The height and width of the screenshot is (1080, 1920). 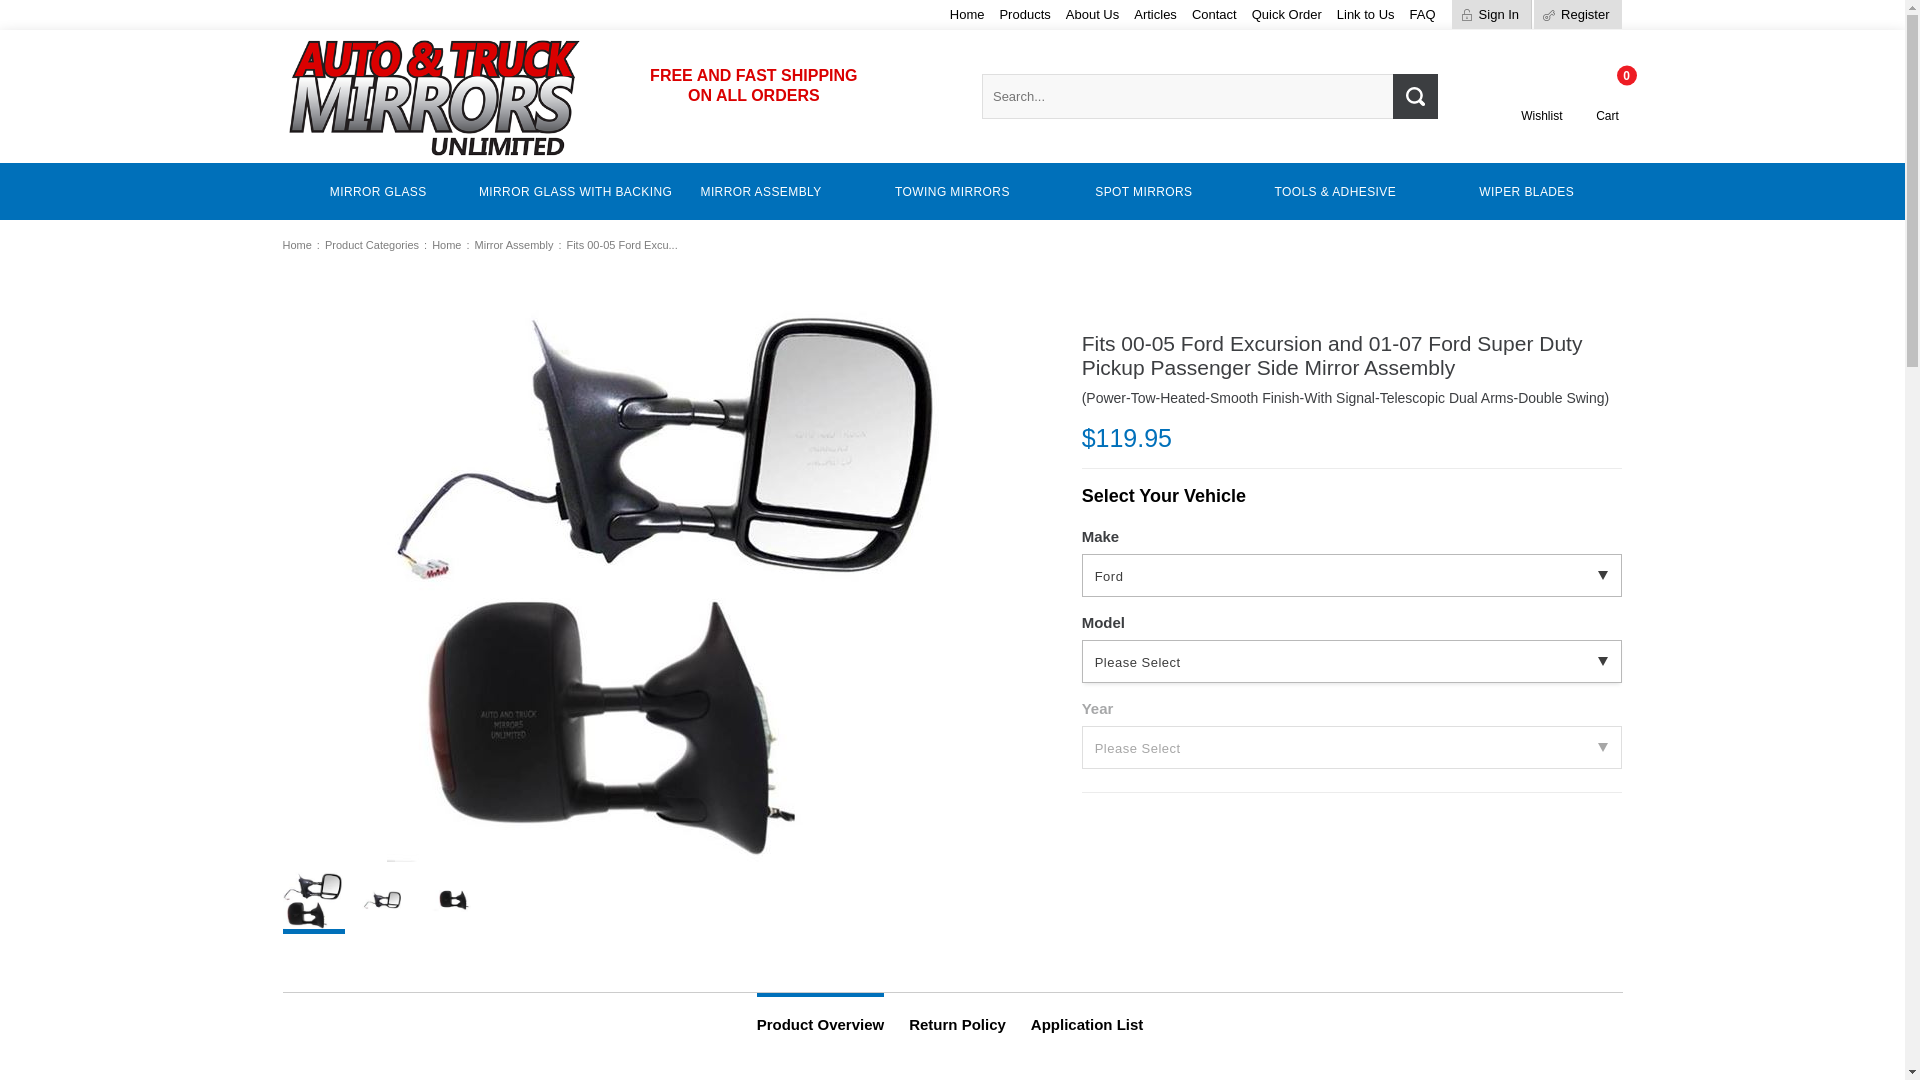 What do you see at coordinates (1577, 14) in the screenshot?
I see `Register` at bounding box center [1577, 14].